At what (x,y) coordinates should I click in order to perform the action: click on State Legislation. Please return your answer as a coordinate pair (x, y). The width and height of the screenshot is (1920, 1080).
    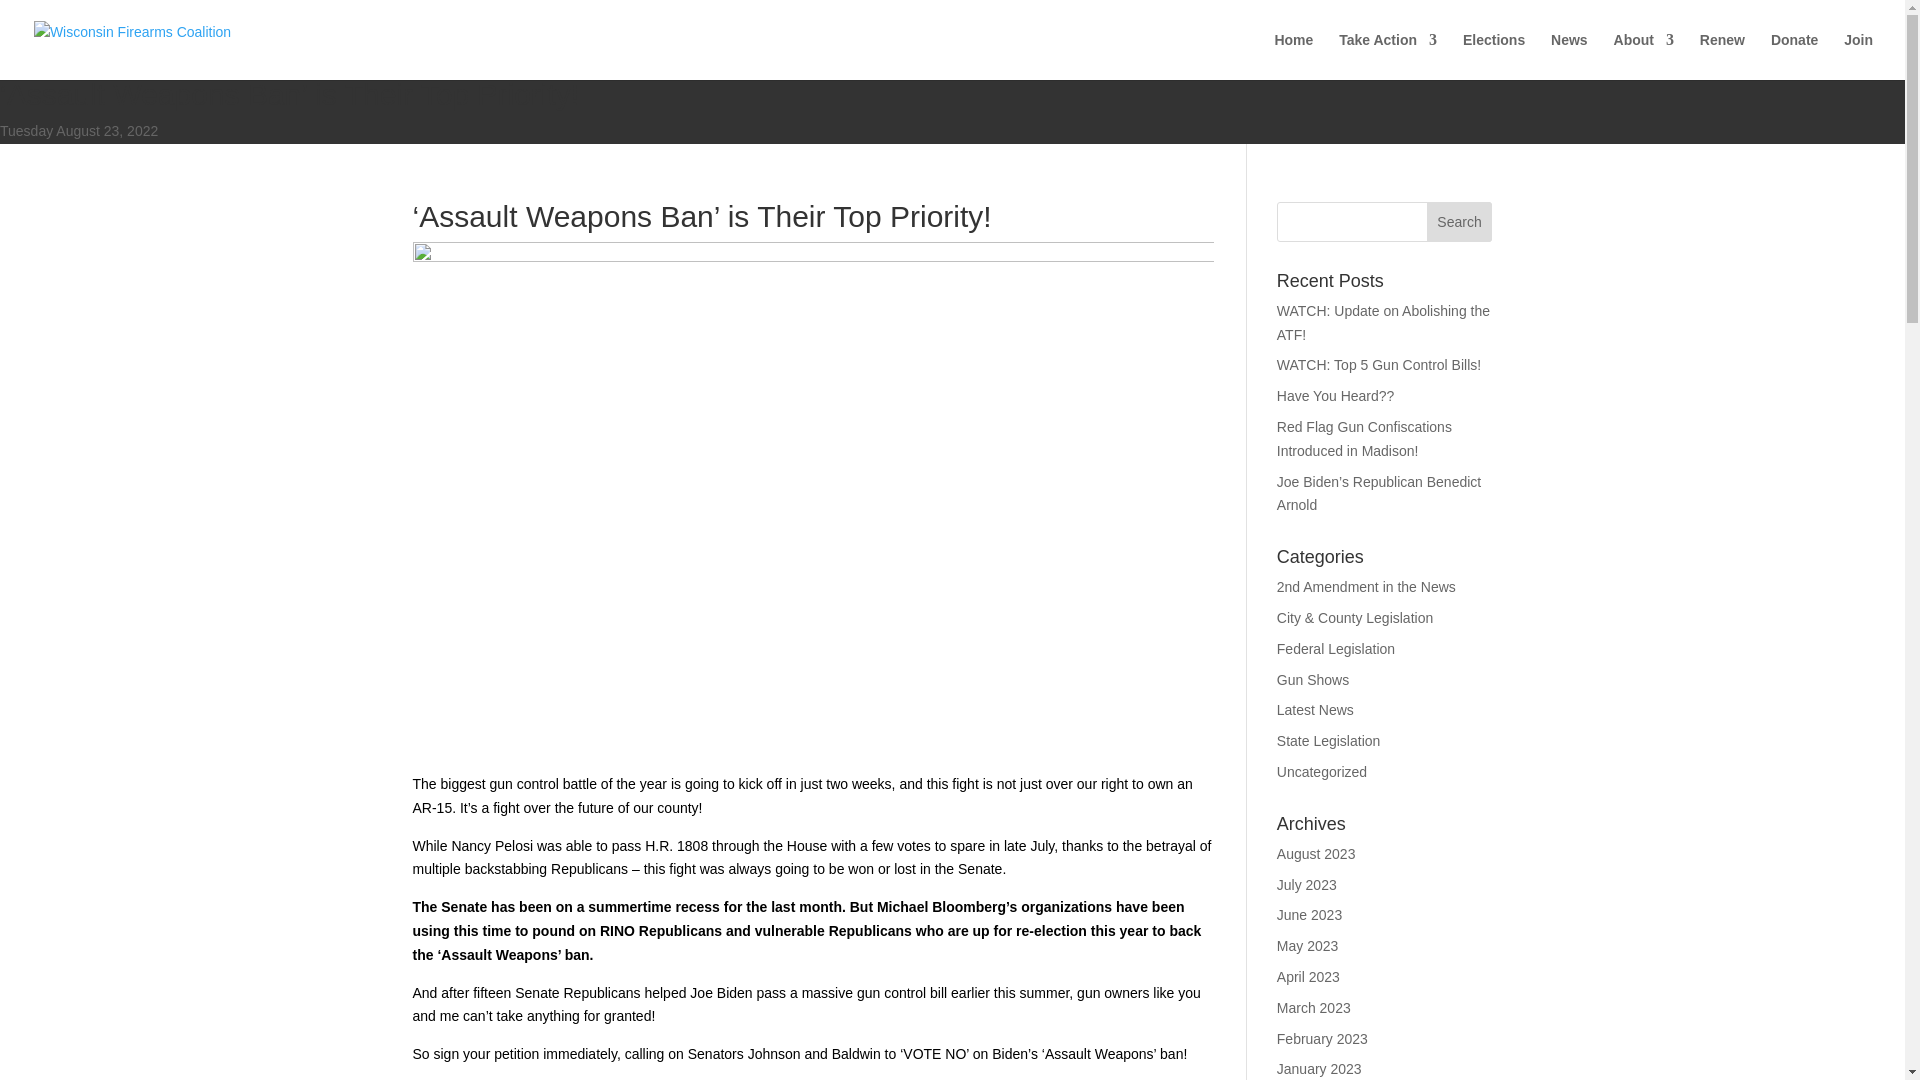
    Looking at the image, I should click on (1328, 741).